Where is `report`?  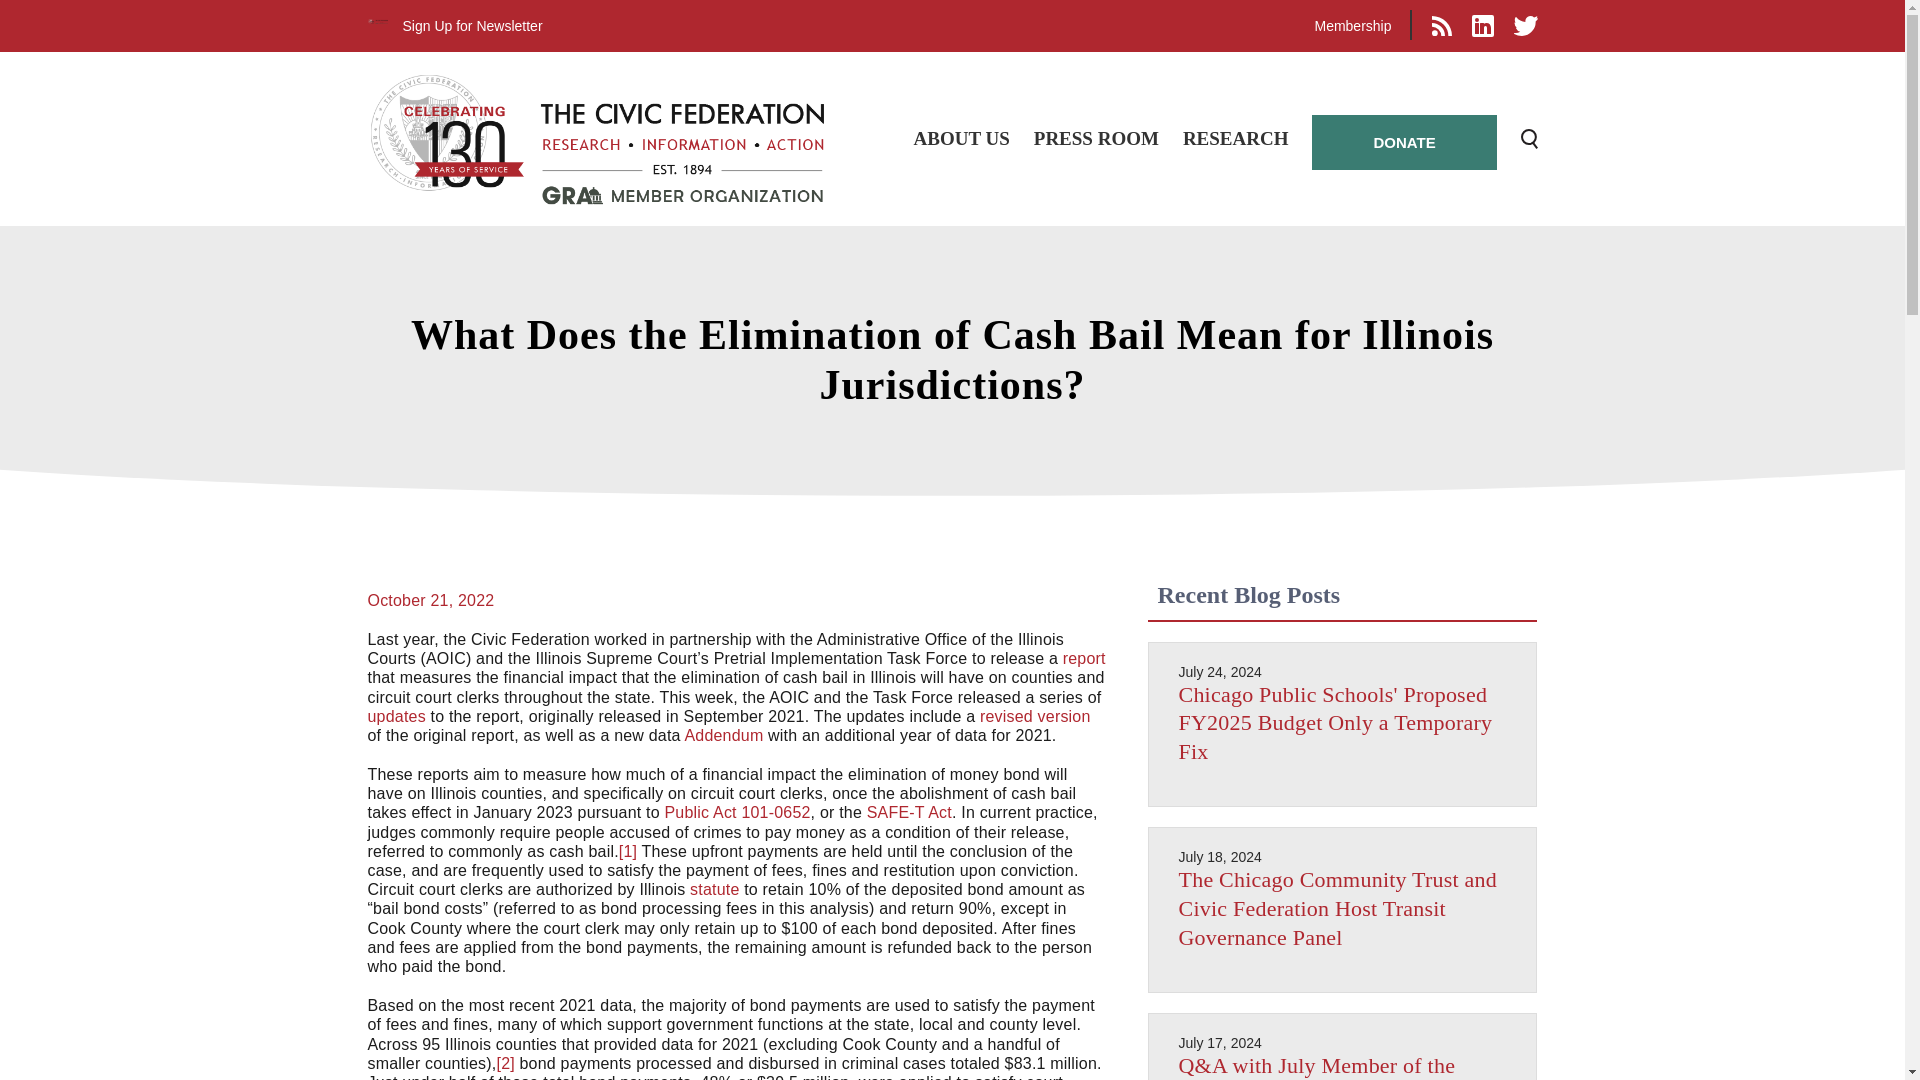
report is located at coordinates (1084, 658).